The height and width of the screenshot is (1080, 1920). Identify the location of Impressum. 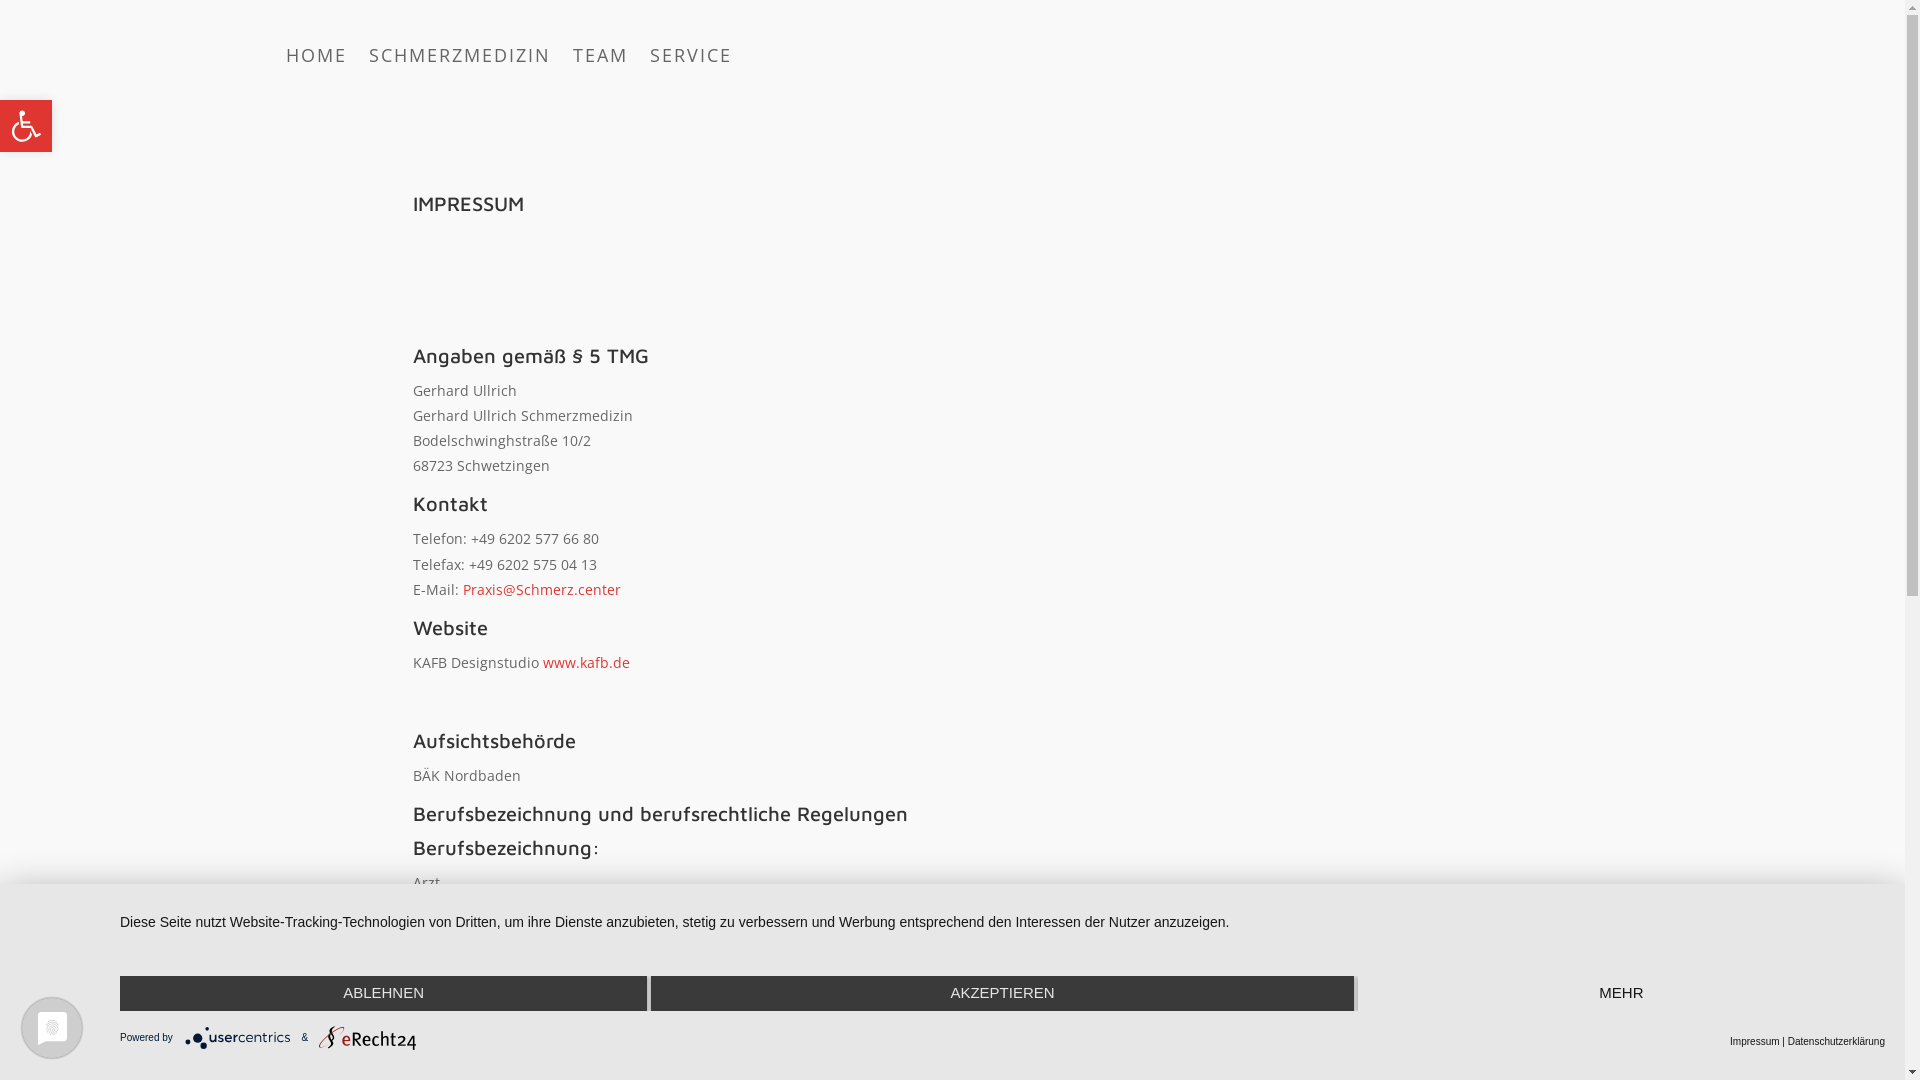
(1754, 1042).